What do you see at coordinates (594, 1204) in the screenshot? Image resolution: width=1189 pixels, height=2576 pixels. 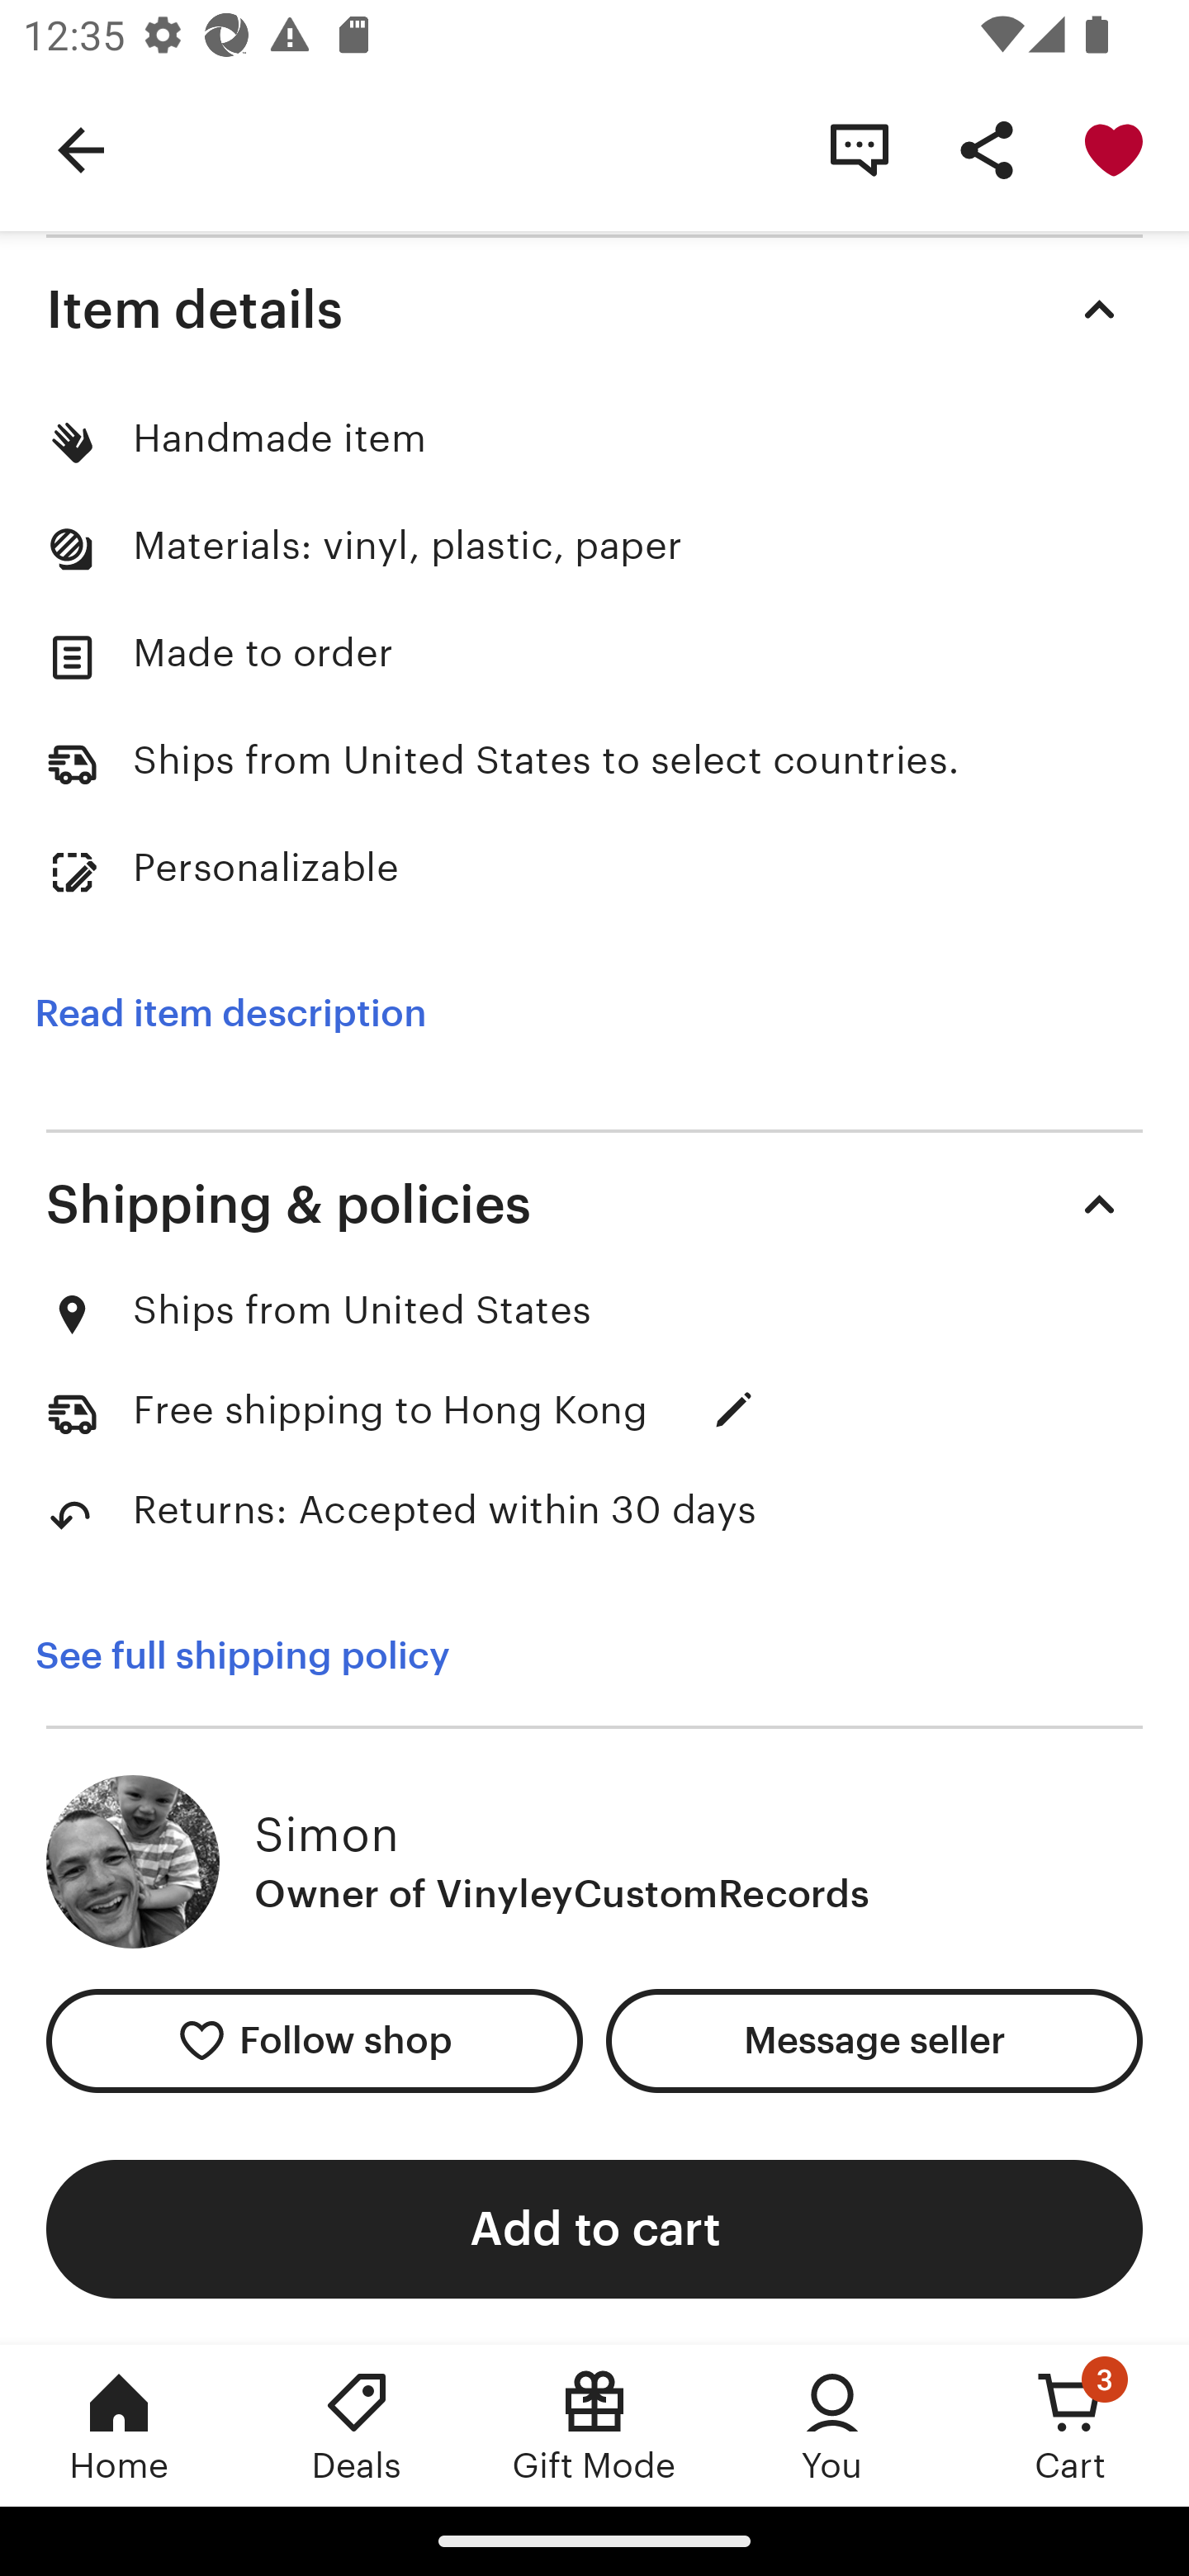 I see `Shipping & policies` at bounding box center [594, 1204].